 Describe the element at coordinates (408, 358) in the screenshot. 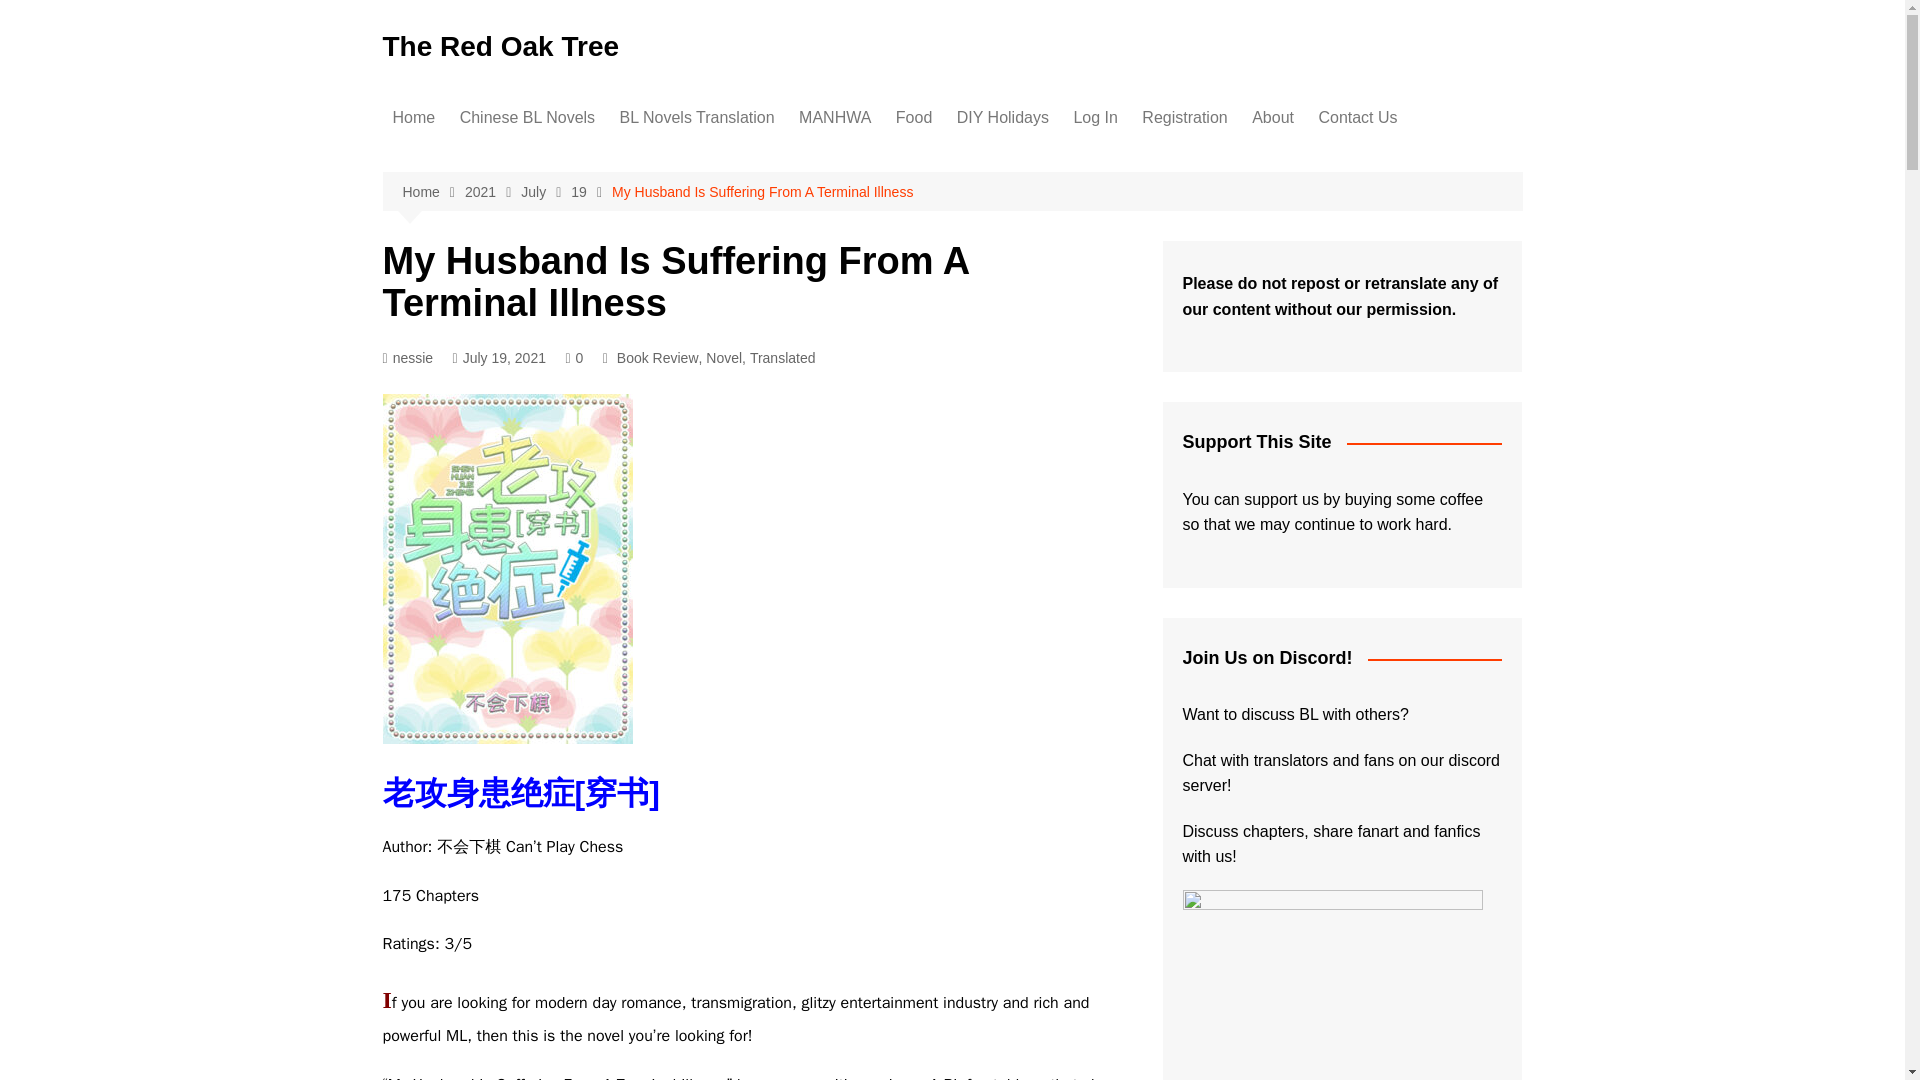

I see `nessie` at that location.